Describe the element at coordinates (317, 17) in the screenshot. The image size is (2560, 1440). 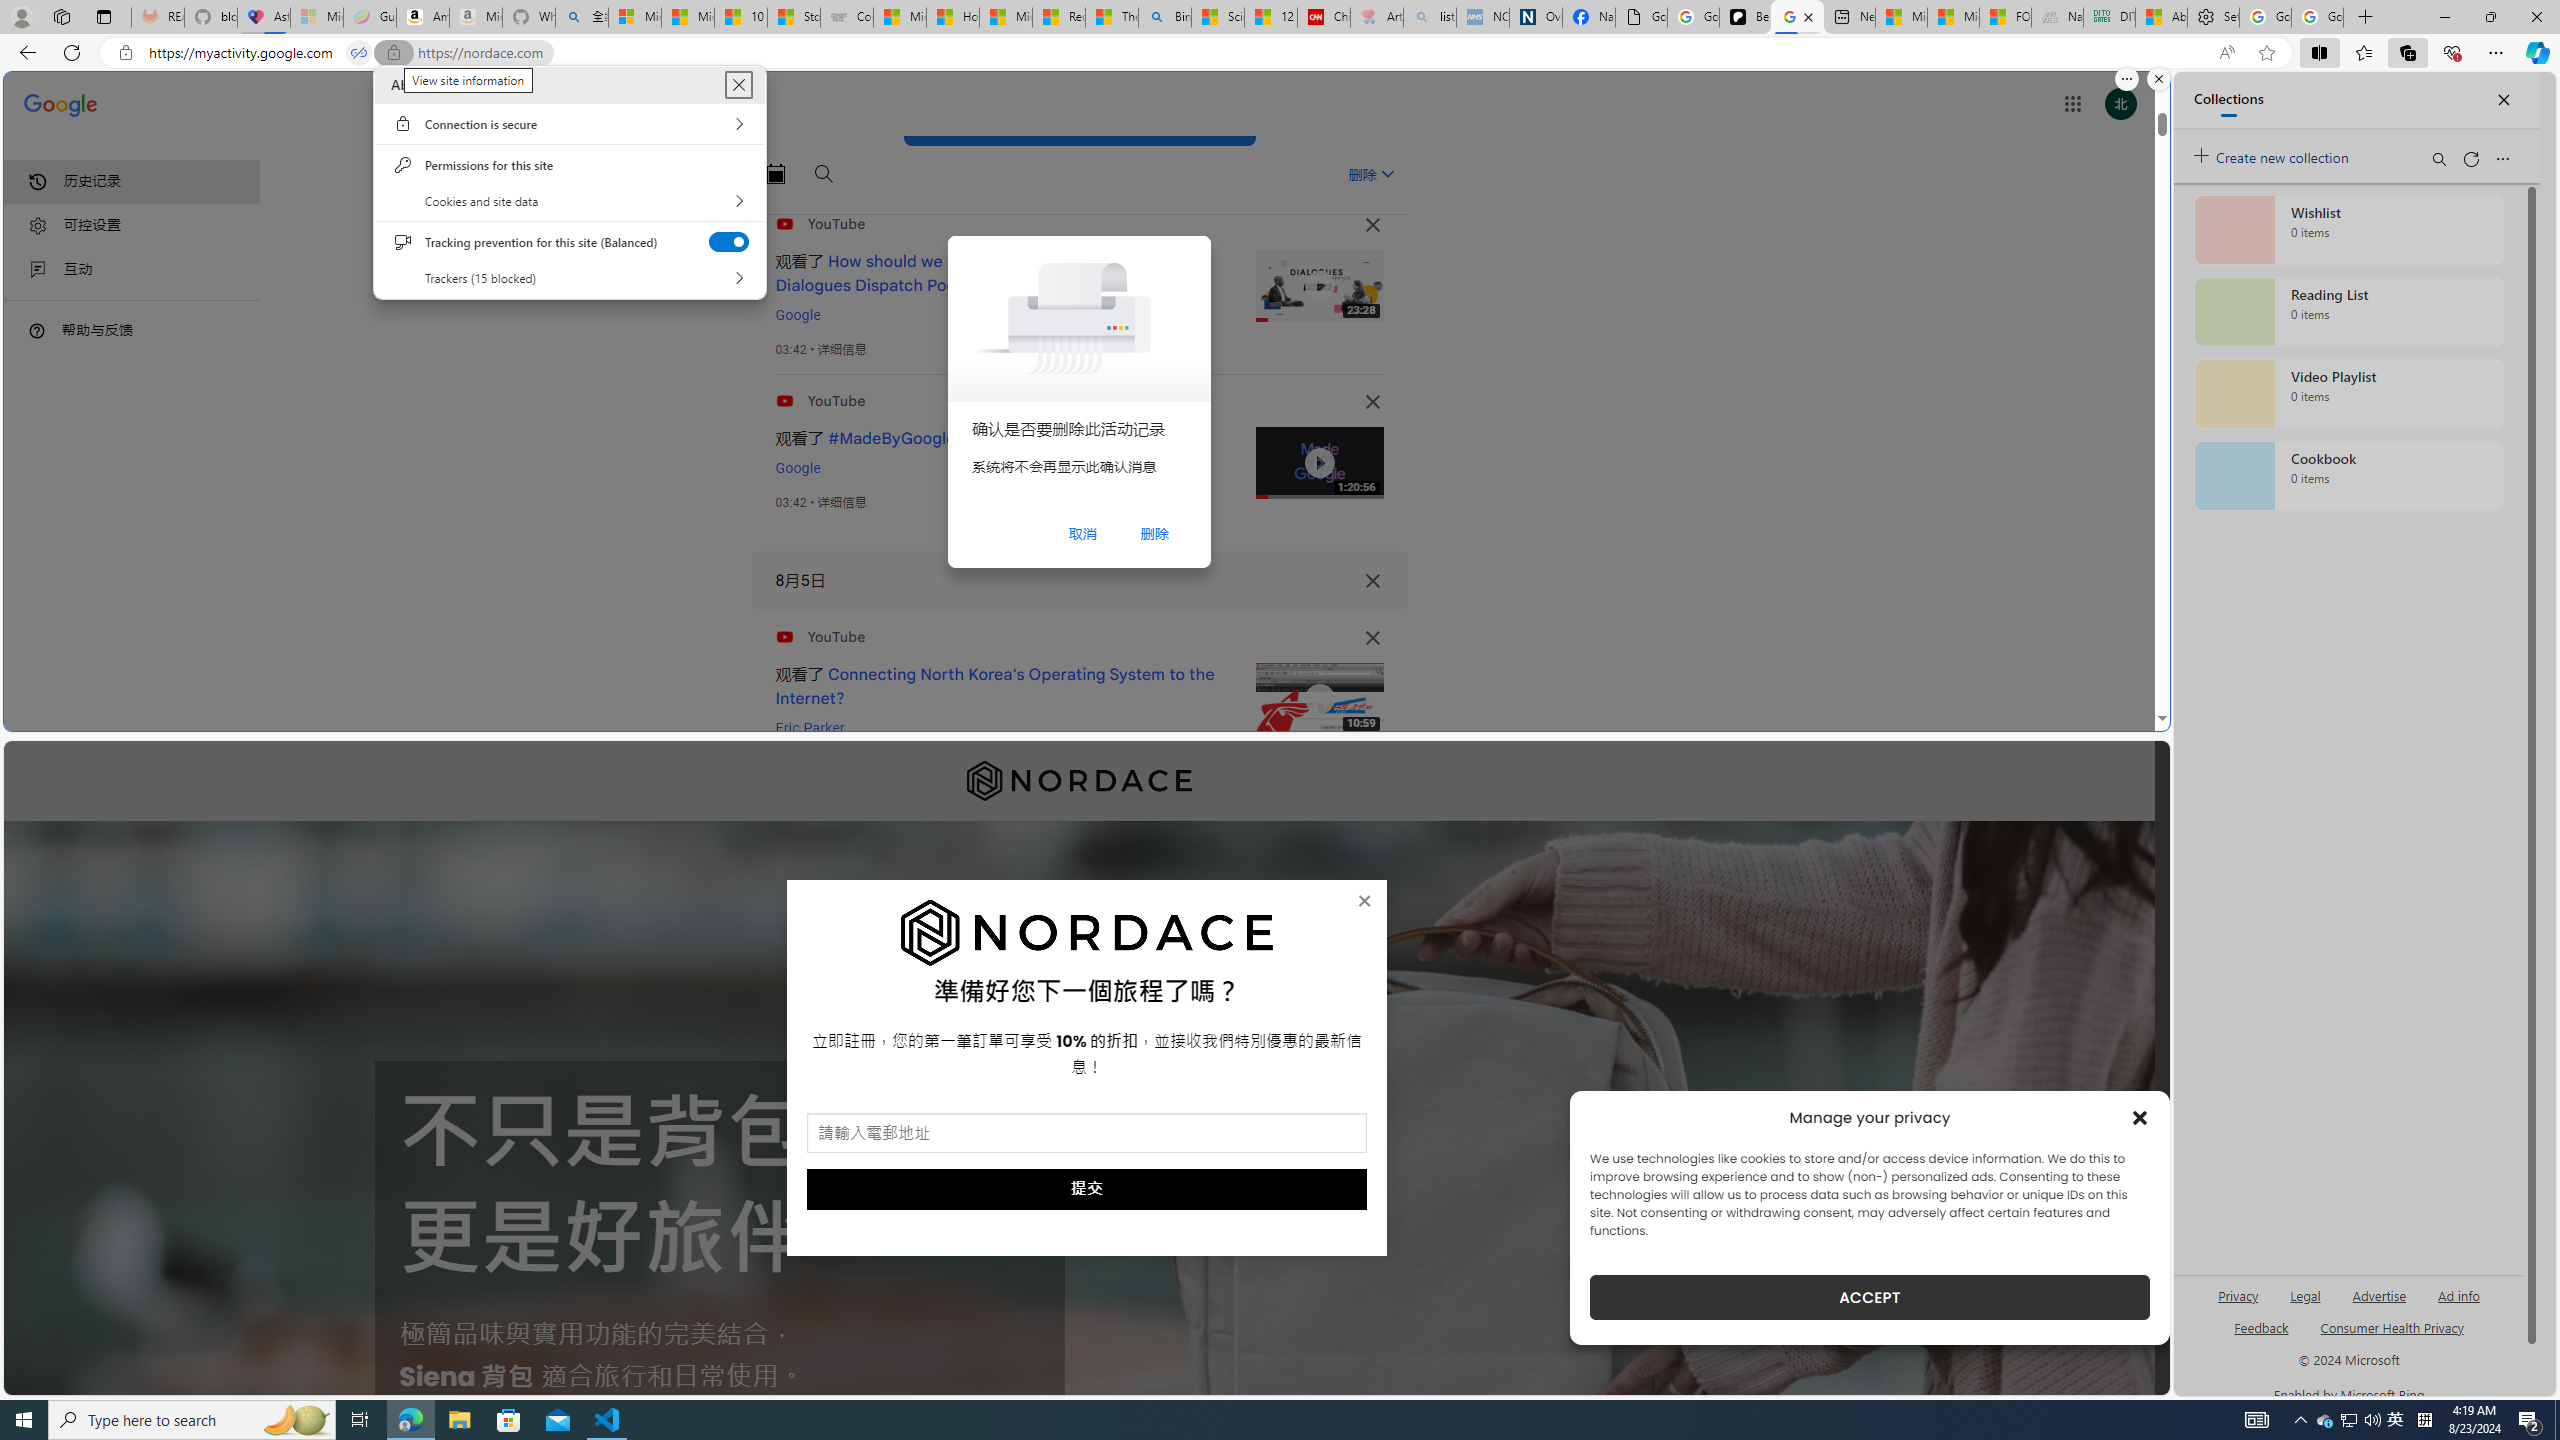
I see `Microsoft-Report a Concern to Bing - Sleeping` at that location.